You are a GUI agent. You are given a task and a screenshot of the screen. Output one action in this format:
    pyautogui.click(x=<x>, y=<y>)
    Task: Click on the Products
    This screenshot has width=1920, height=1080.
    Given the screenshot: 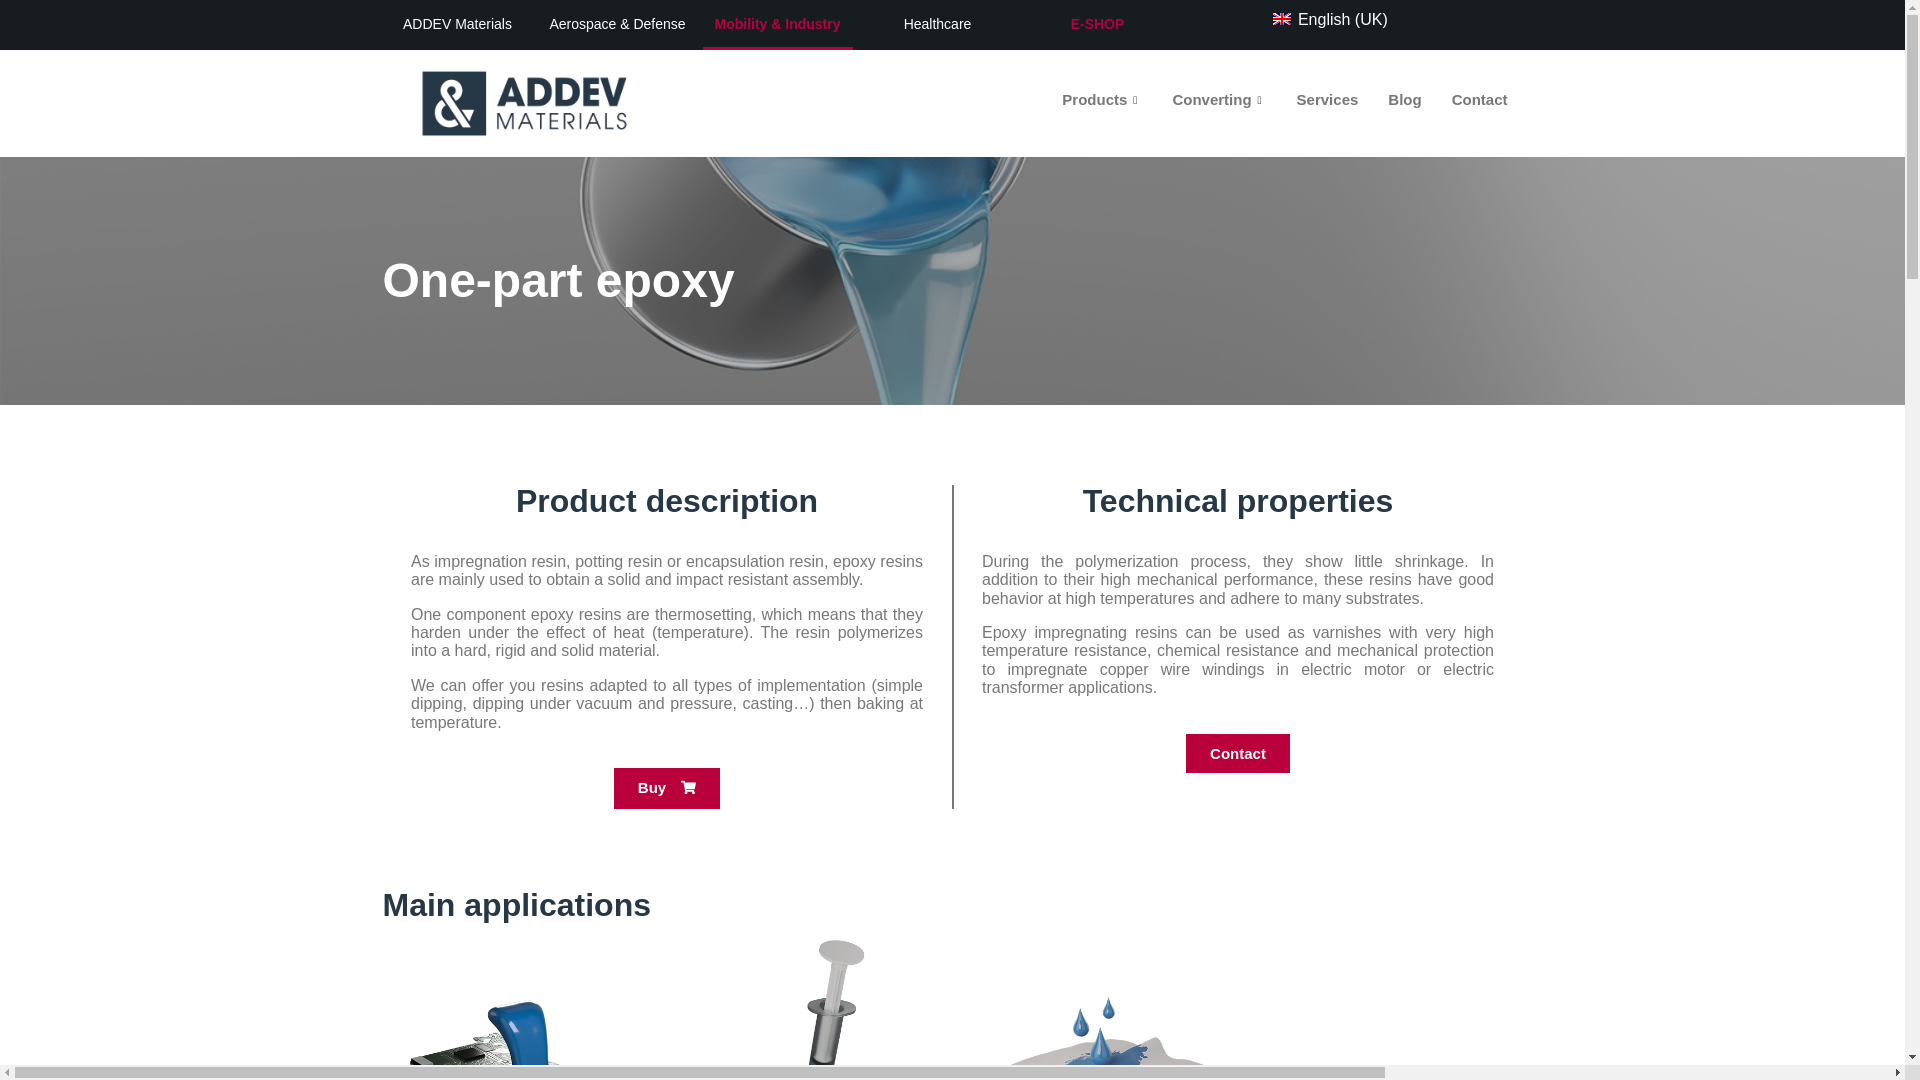 What is the action you would take?
    pyautogui.click(x=1102, y=100)
    